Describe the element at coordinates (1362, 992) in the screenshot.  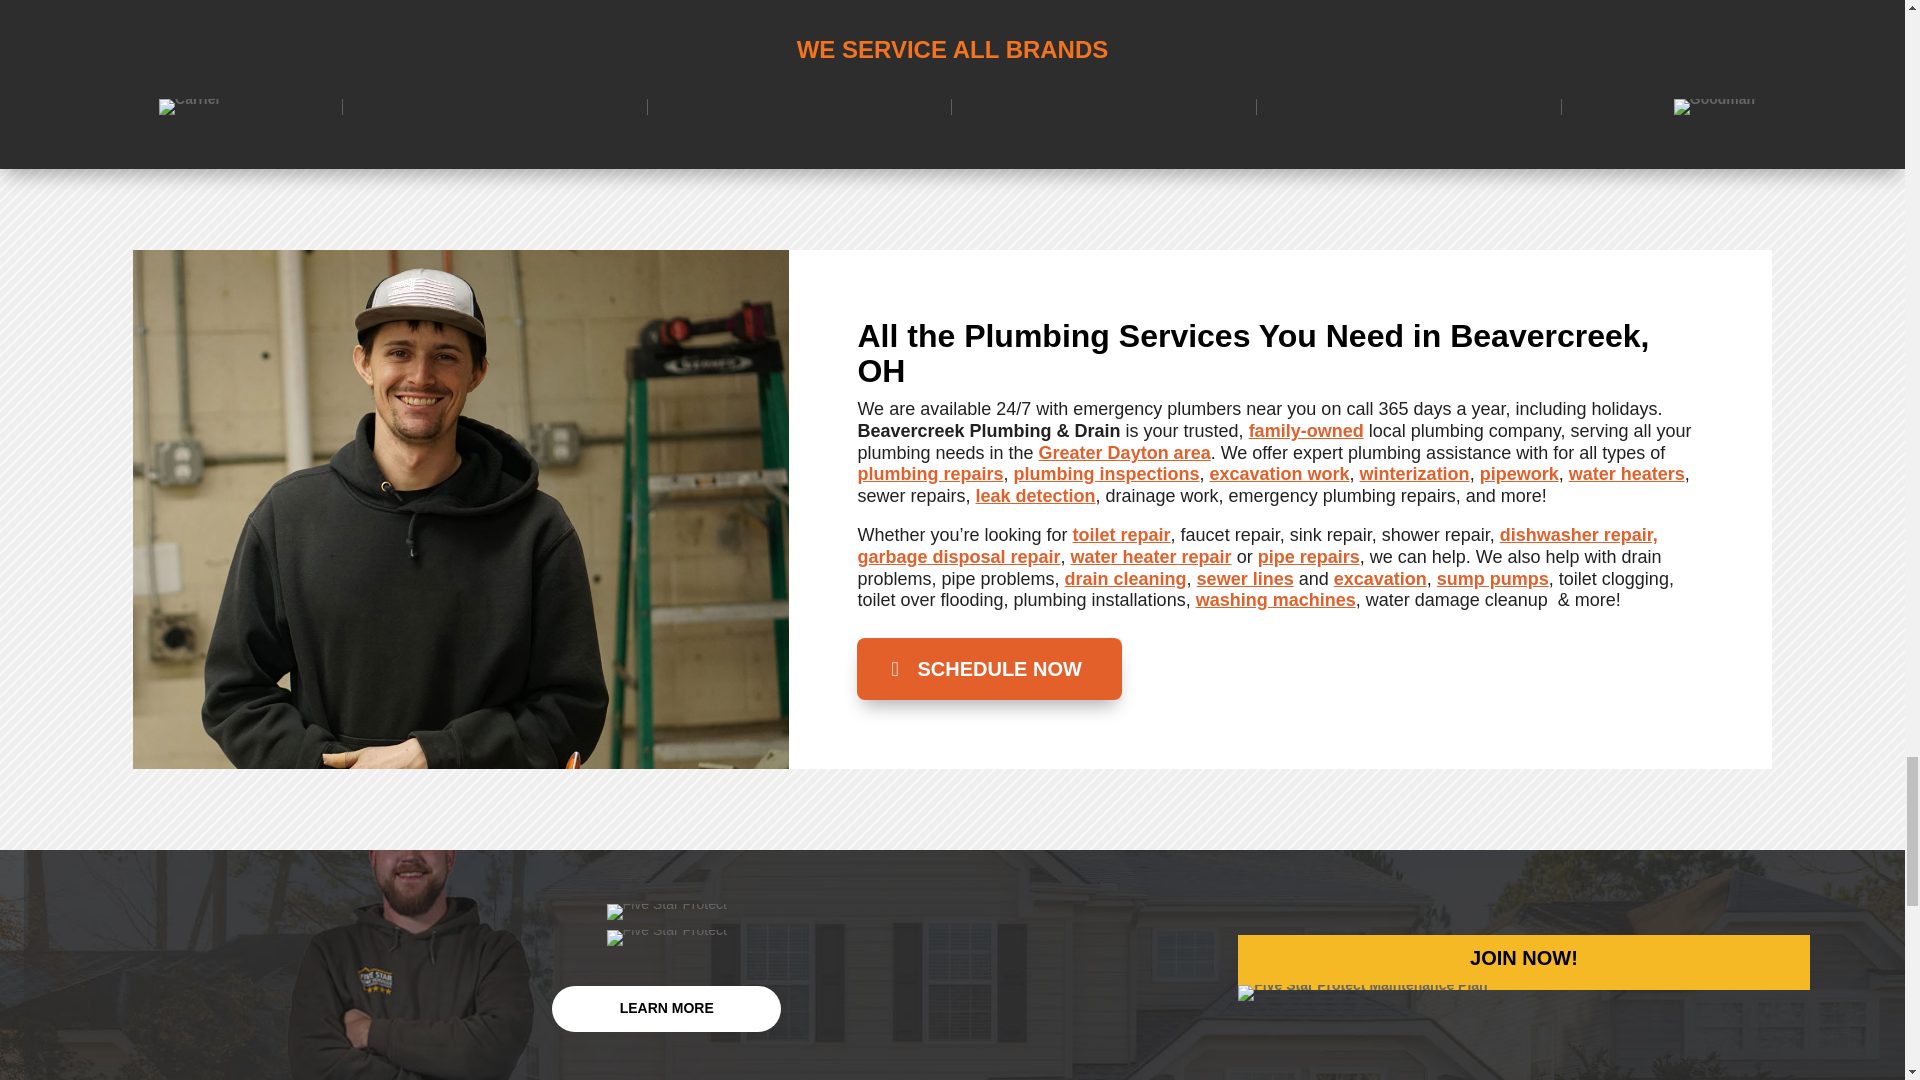
I see `Five Star Protect Maintenance Plan` at that location.